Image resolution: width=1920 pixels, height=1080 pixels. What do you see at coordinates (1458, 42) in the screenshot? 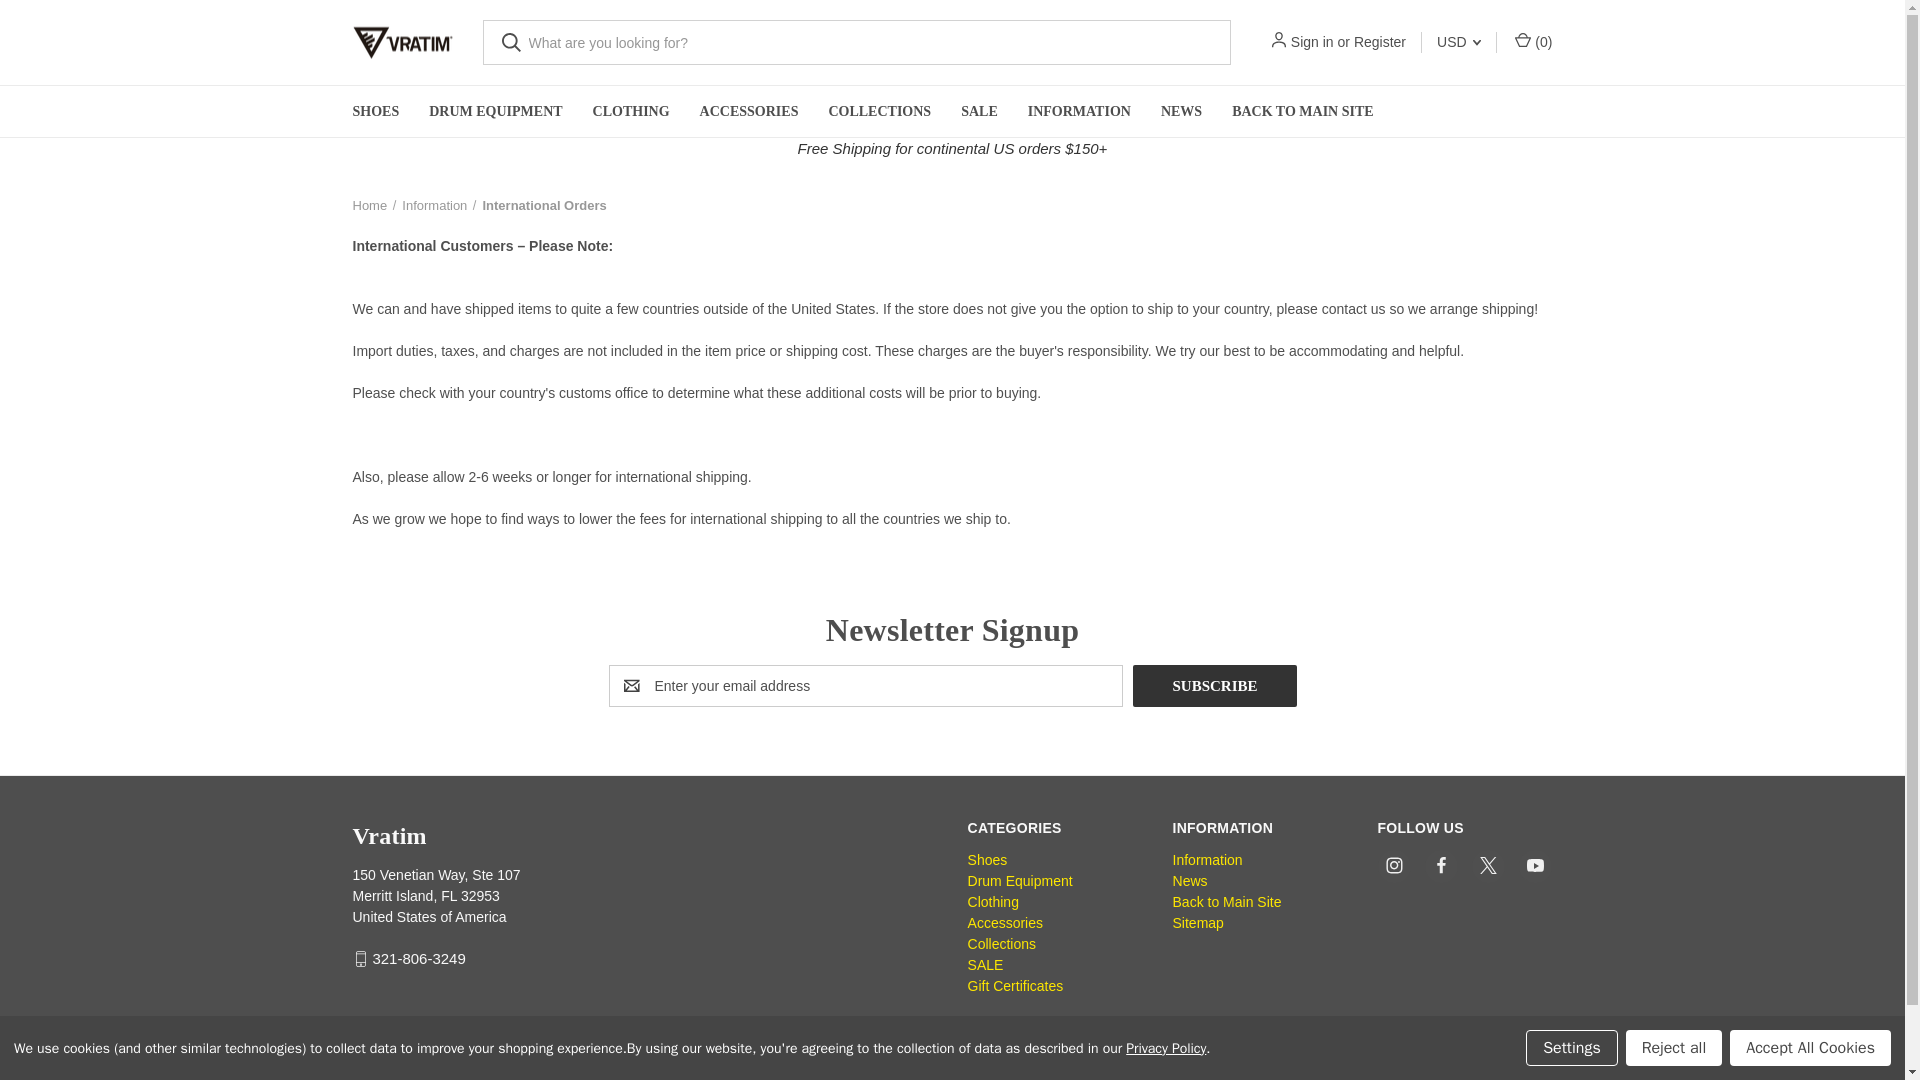
I see `USD` at bounding box center [1458, 42].